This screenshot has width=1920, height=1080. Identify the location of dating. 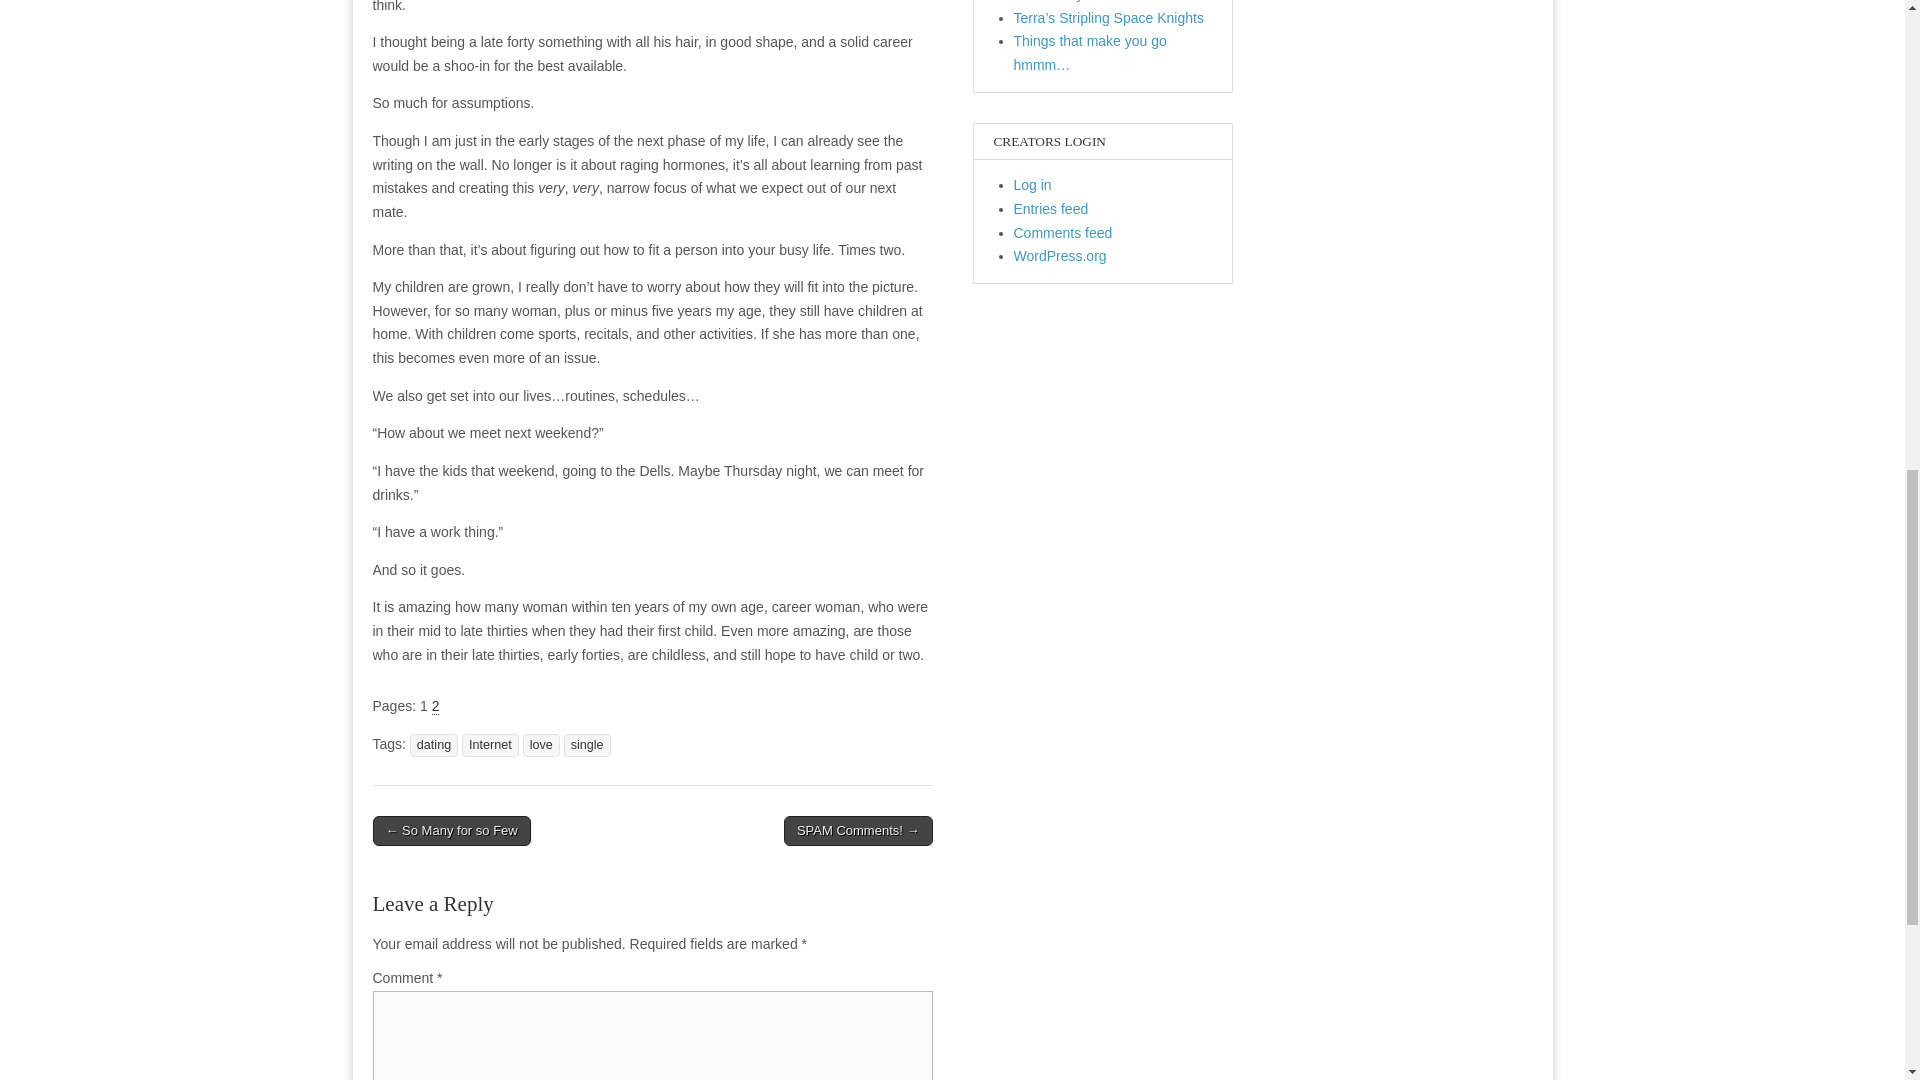
(434, 746).